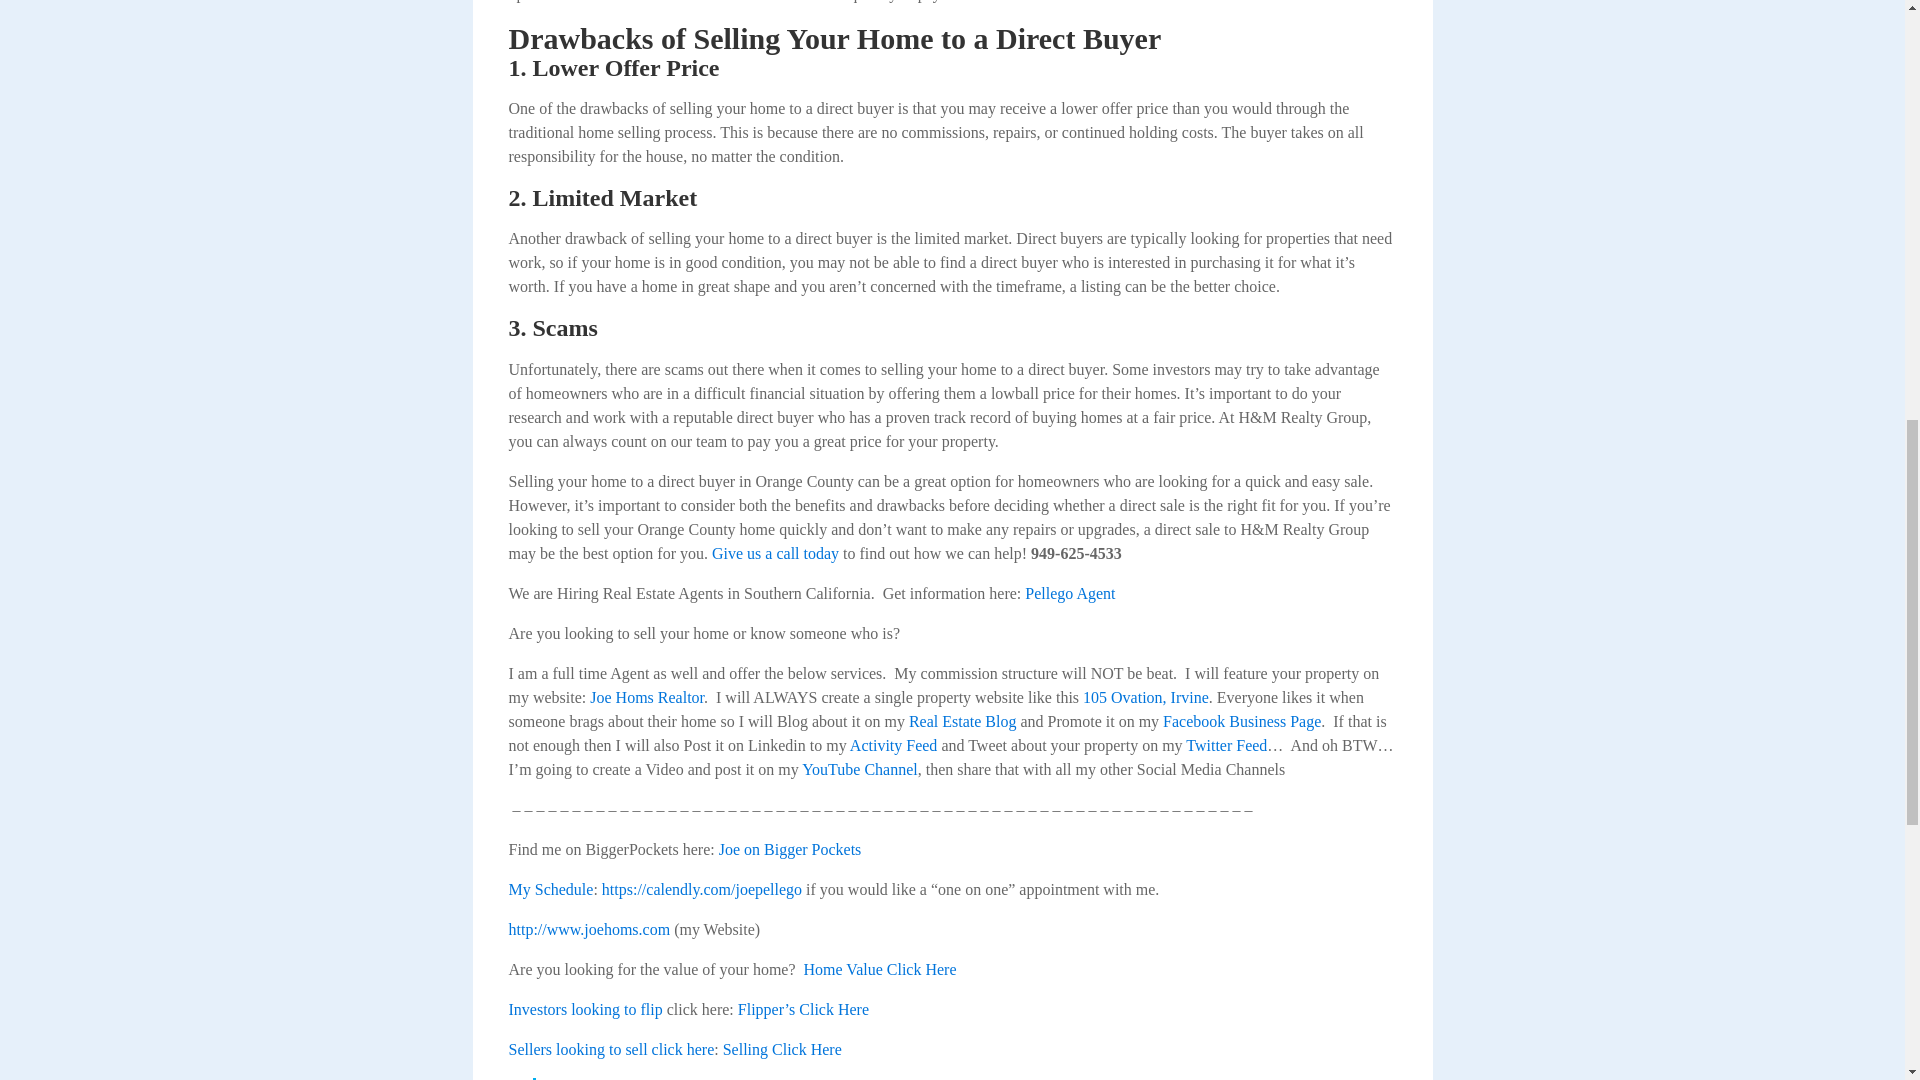 Image resolution: width=1920 pixels, height=1080 pixels. What do you see at coordinates (1146, 698) in the screenshot?
I see `105 Ovation, Irvine` at bounding box center [1146, 698].